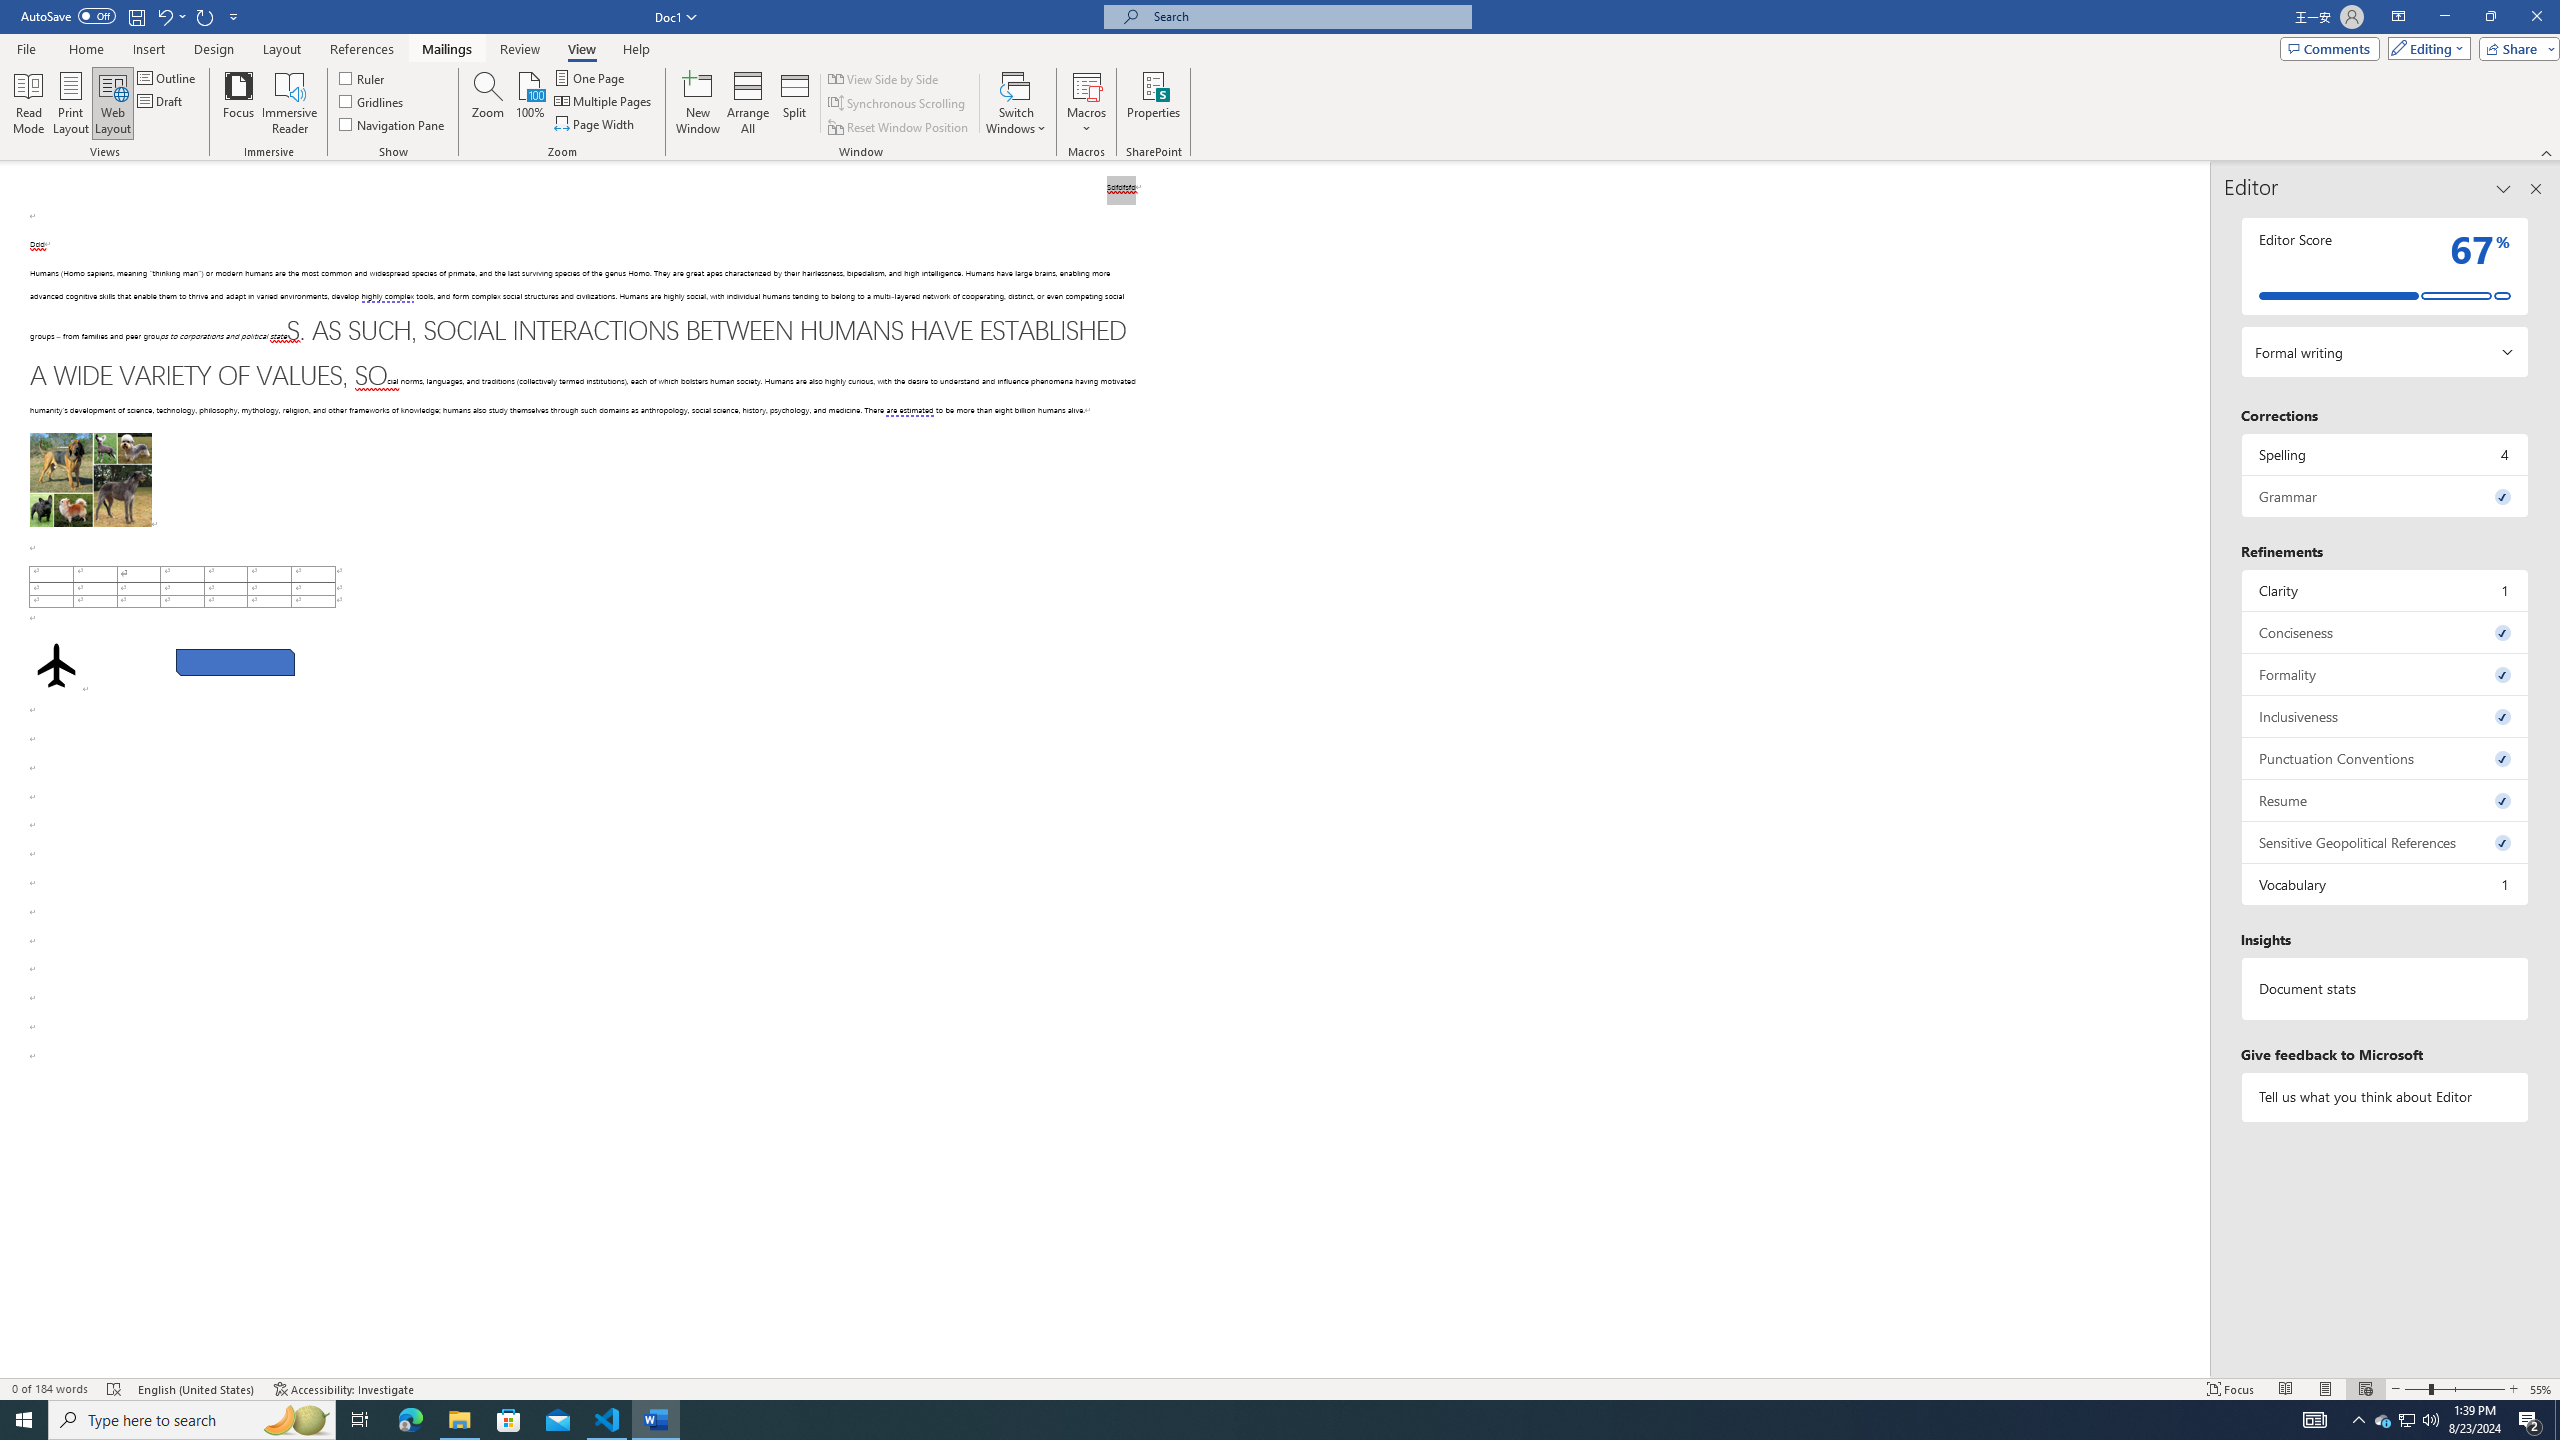 The image size is (2560, 1440). I want to click on View Side by Side, so click(884, 78).